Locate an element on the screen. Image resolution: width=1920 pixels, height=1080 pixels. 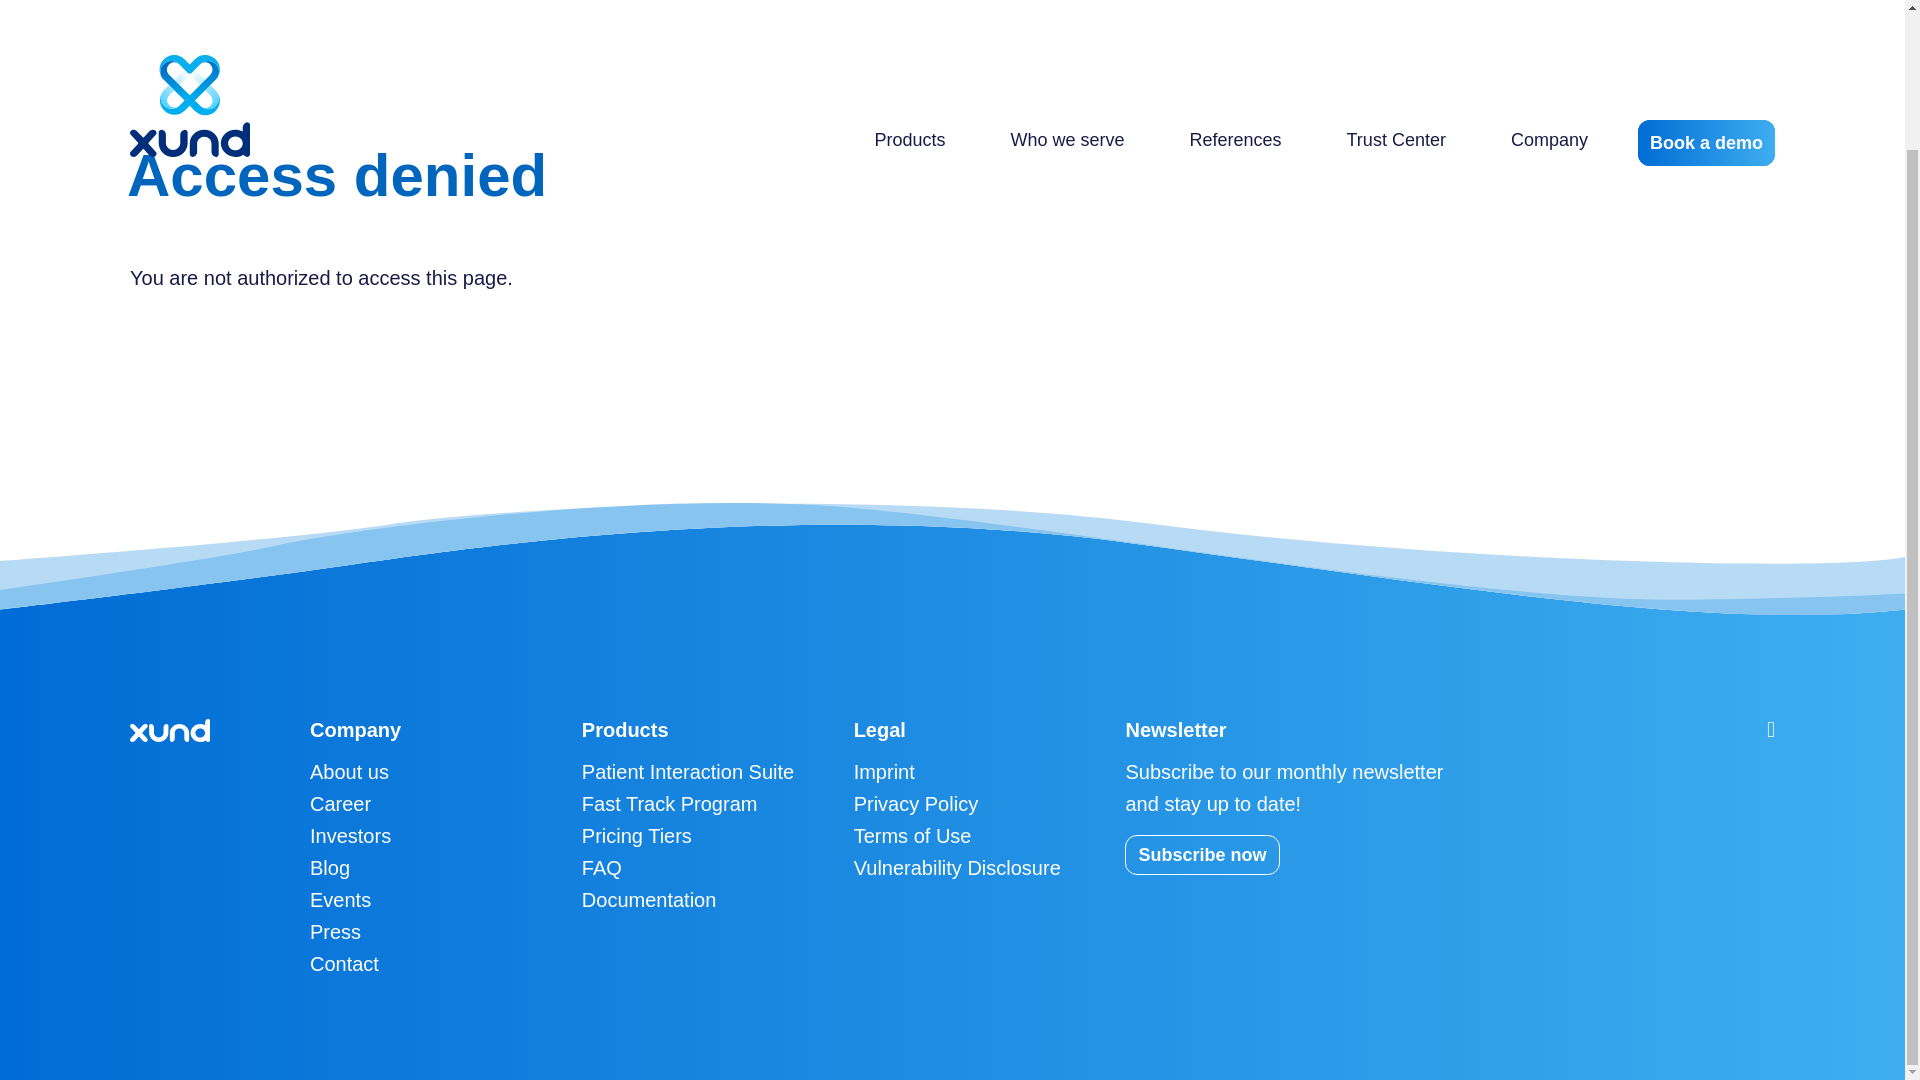
Pricing Tiers is located at coordinates (636, 836).